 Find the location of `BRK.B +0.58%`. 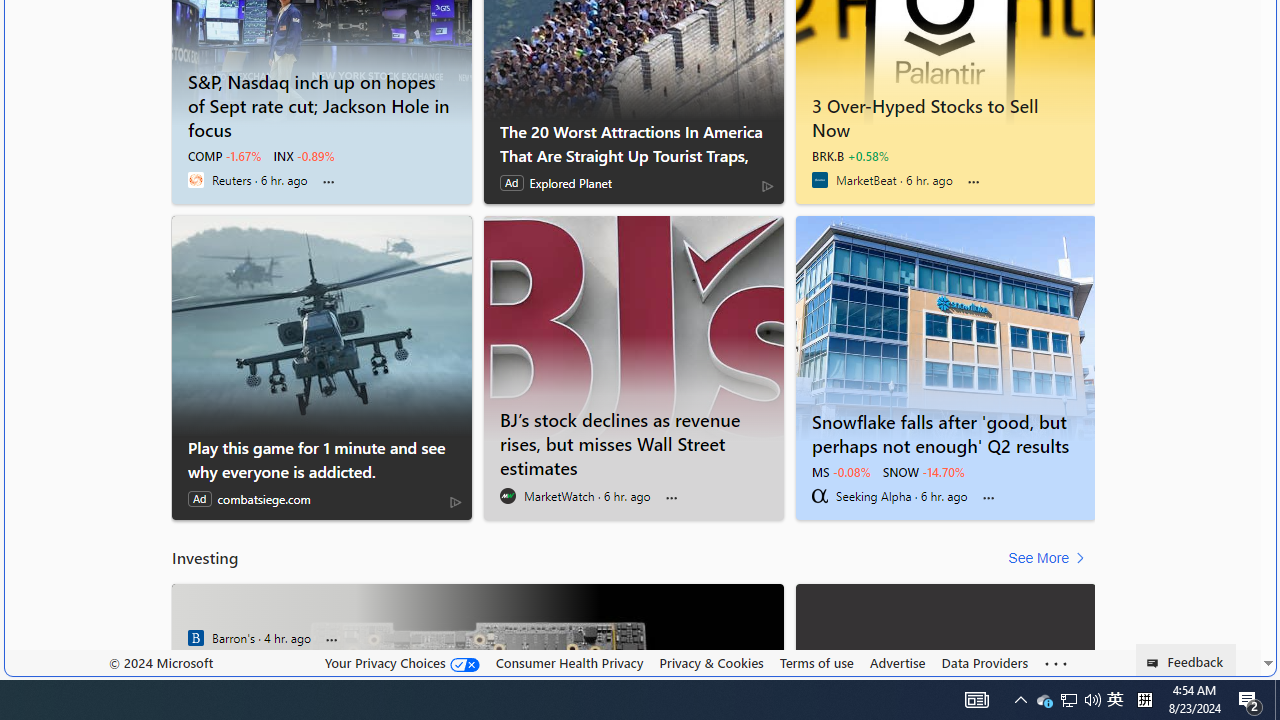

BRK.B +0.58% is located at coordinates (850, 156).